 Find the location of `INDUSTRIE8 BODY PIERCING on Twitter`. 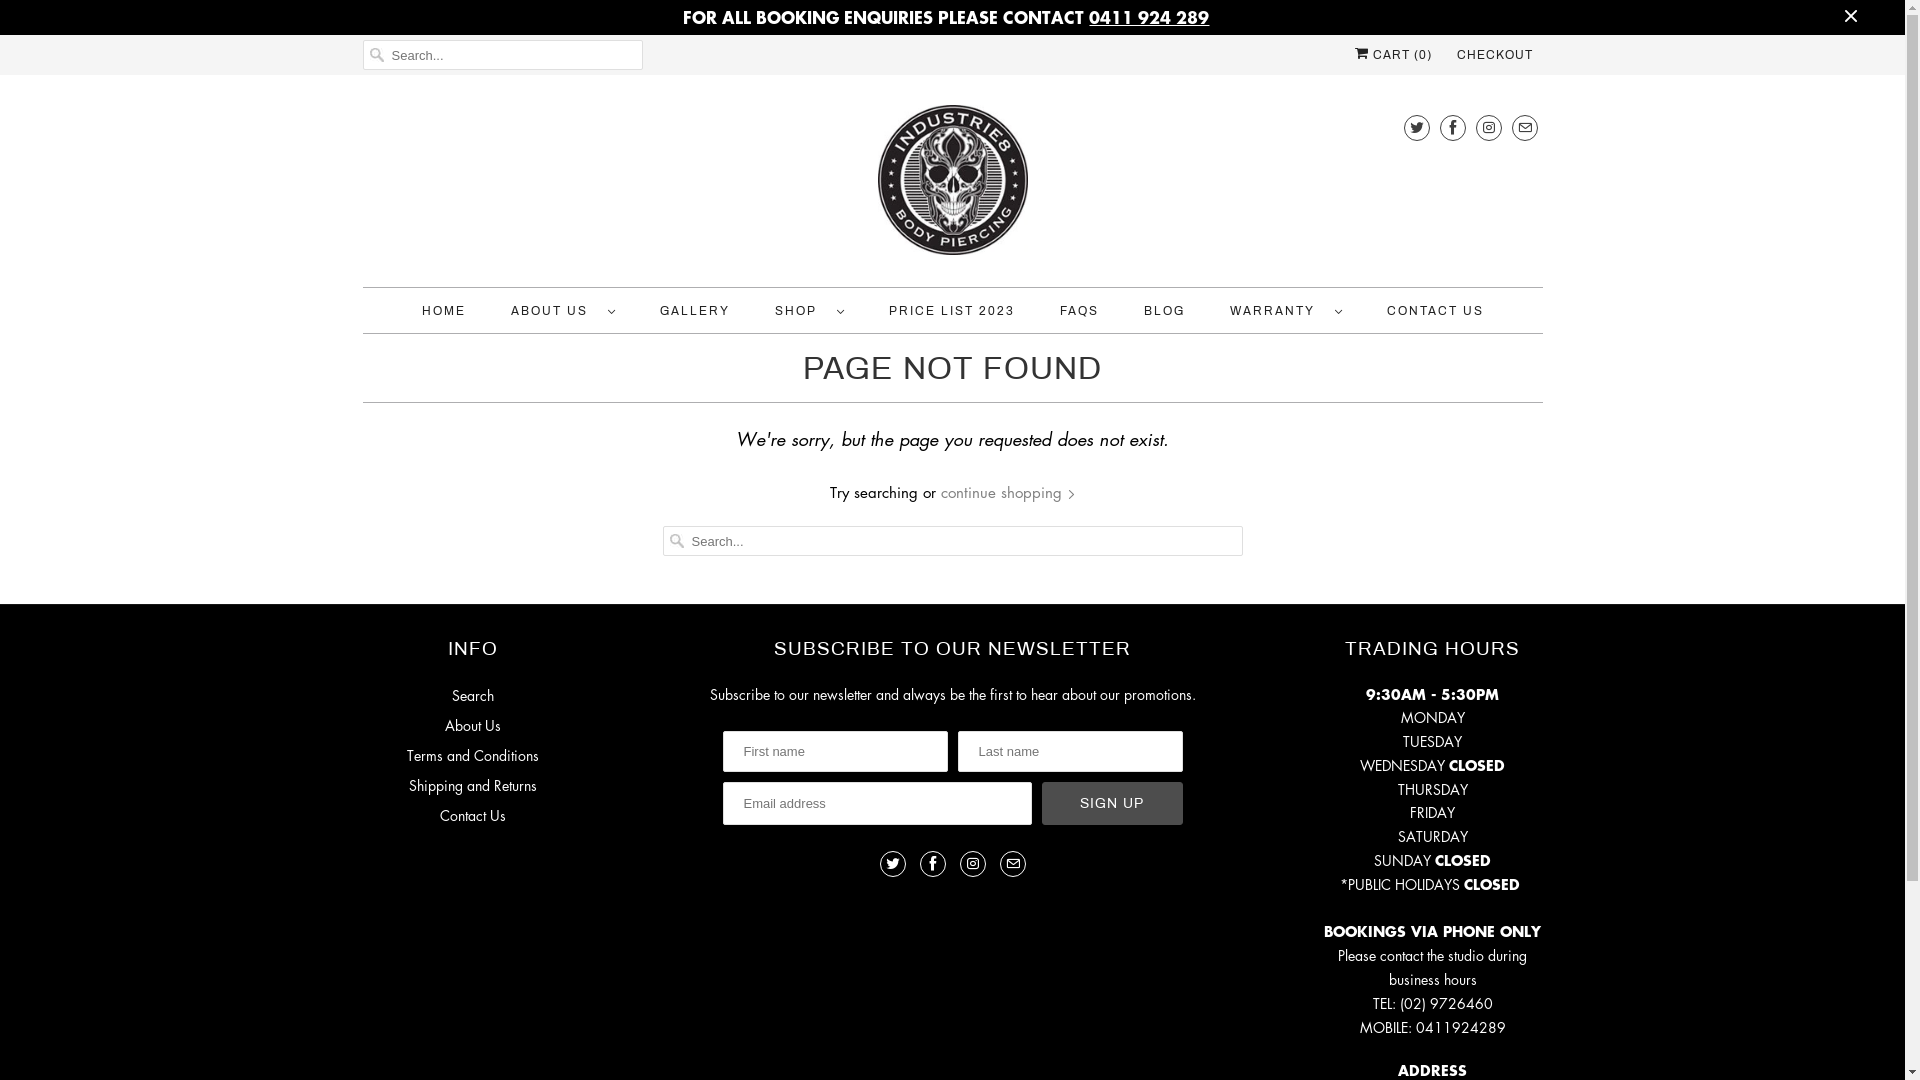

INDUSTRIE8 BODY PIERCING on Twitter is located at coordinates (893, 864).